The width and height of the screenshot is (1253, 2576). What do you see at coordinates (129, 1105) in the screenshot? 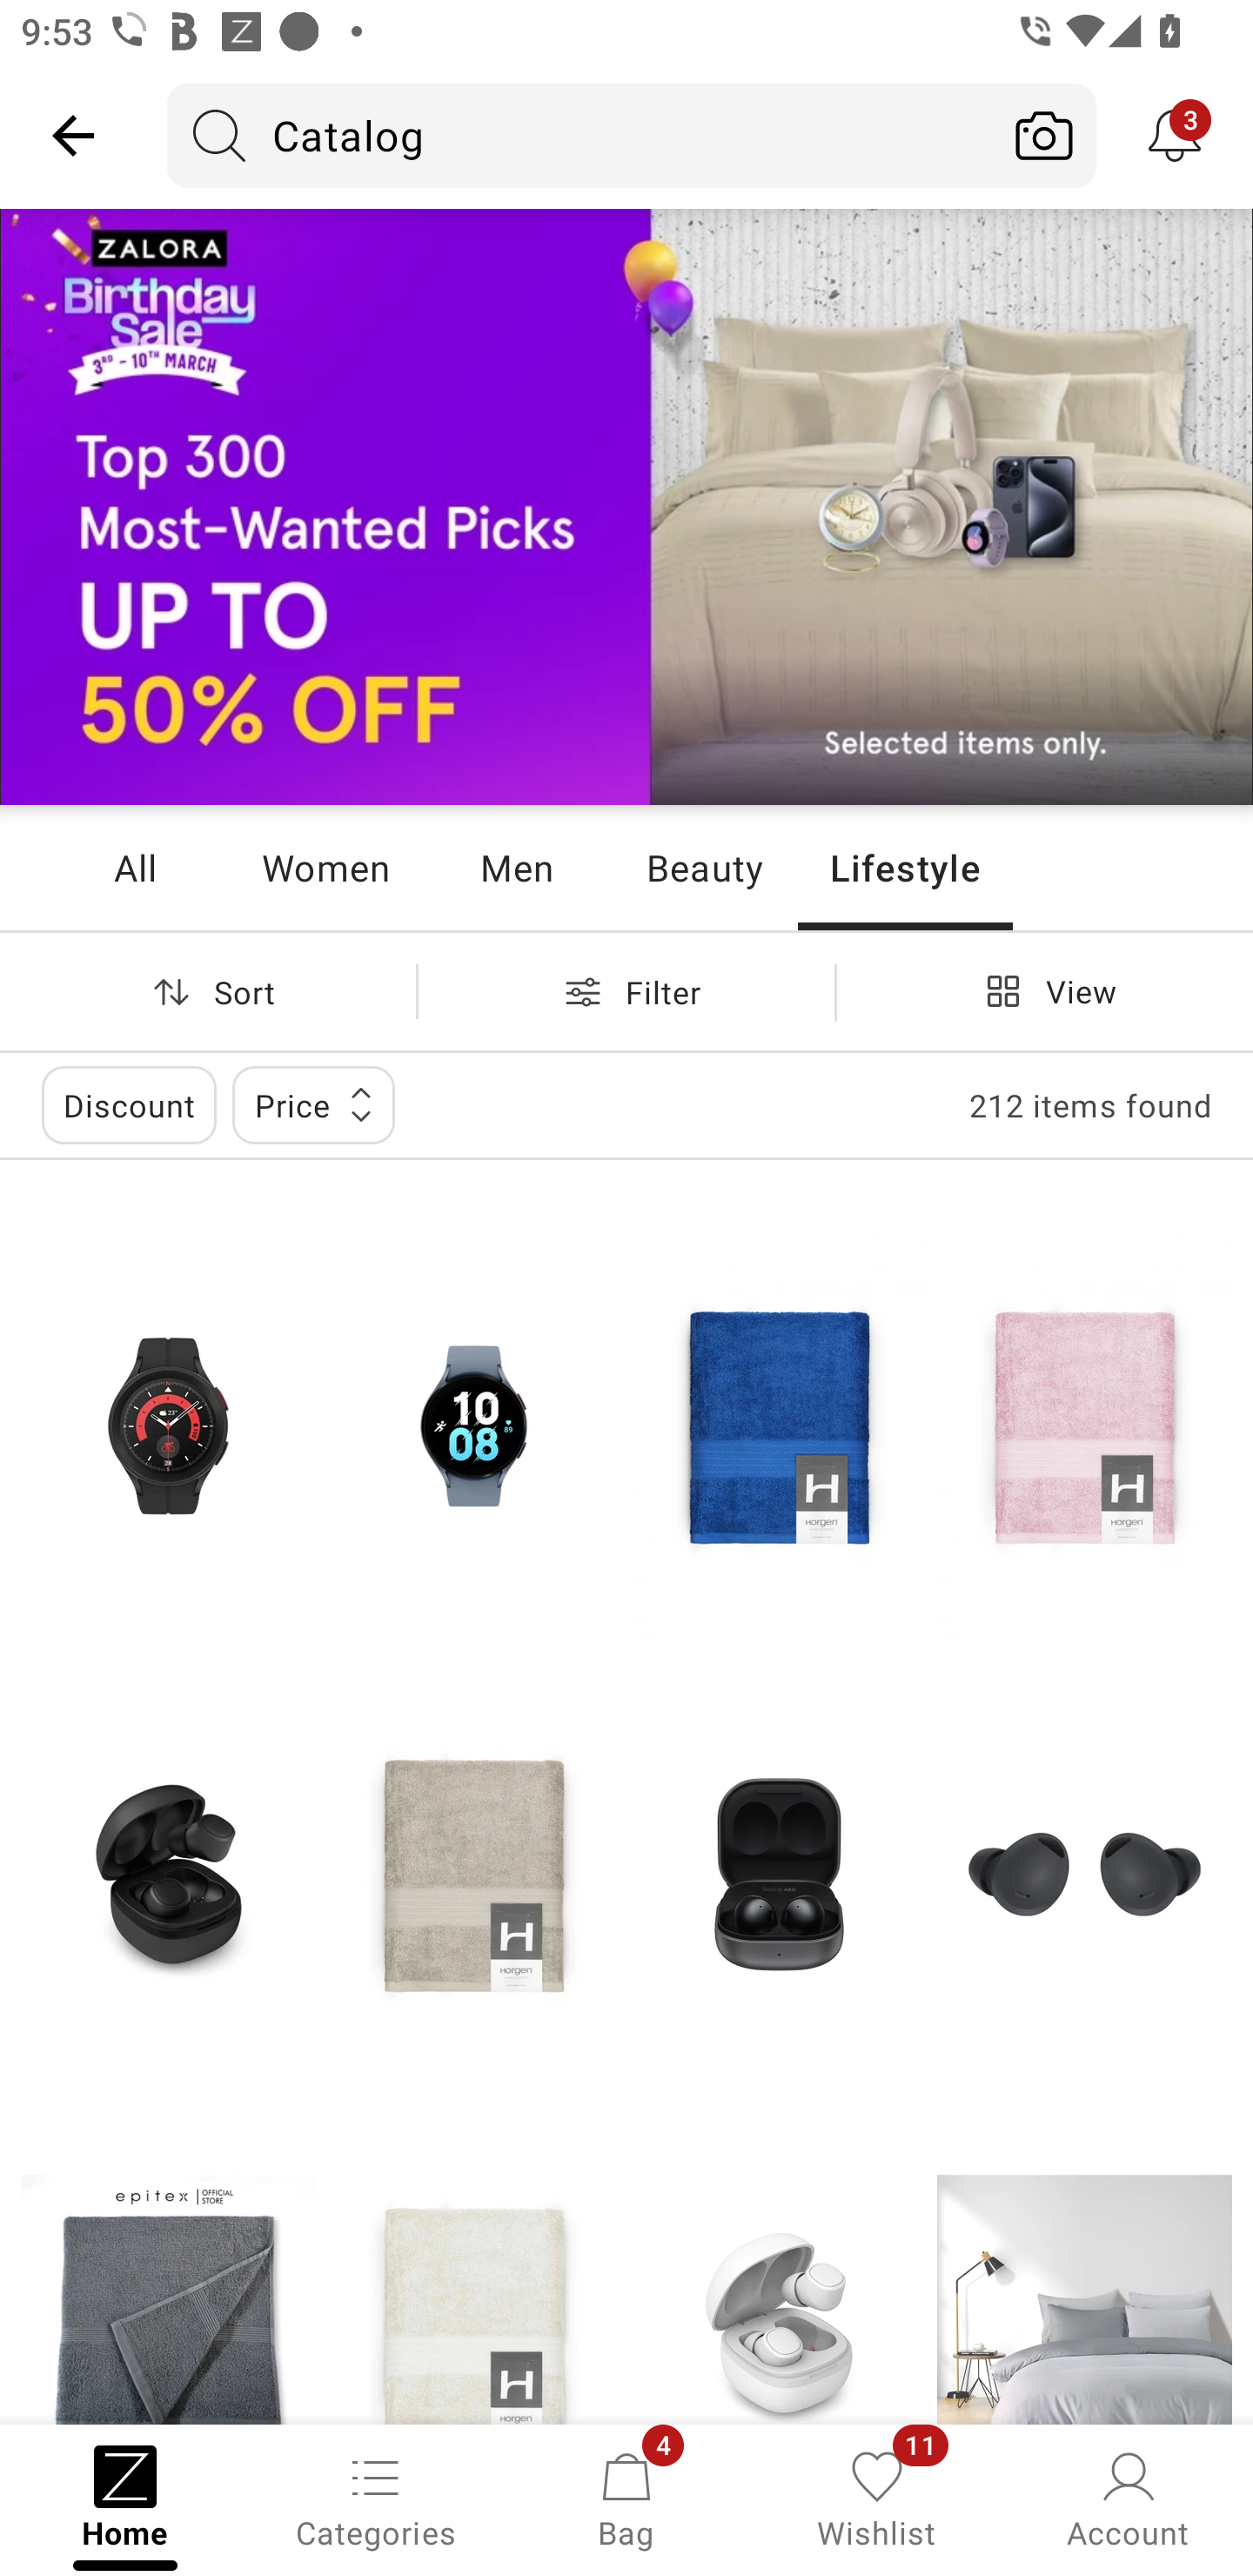
I see `Discount` at bounding box center [129, 1105].